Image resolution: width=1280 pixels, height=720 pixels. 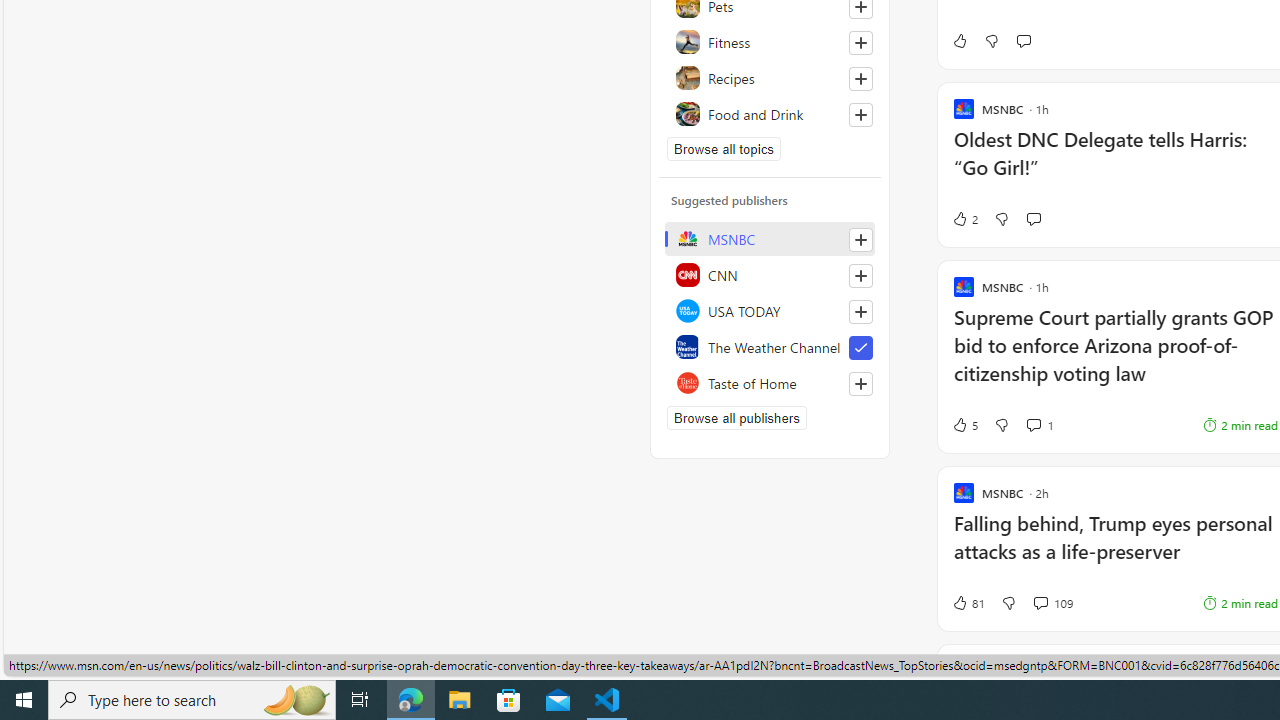 What do you see at coordinates (770, 238) in the screenshot?
I see `MSNBC` at bounding box center [770, 238].